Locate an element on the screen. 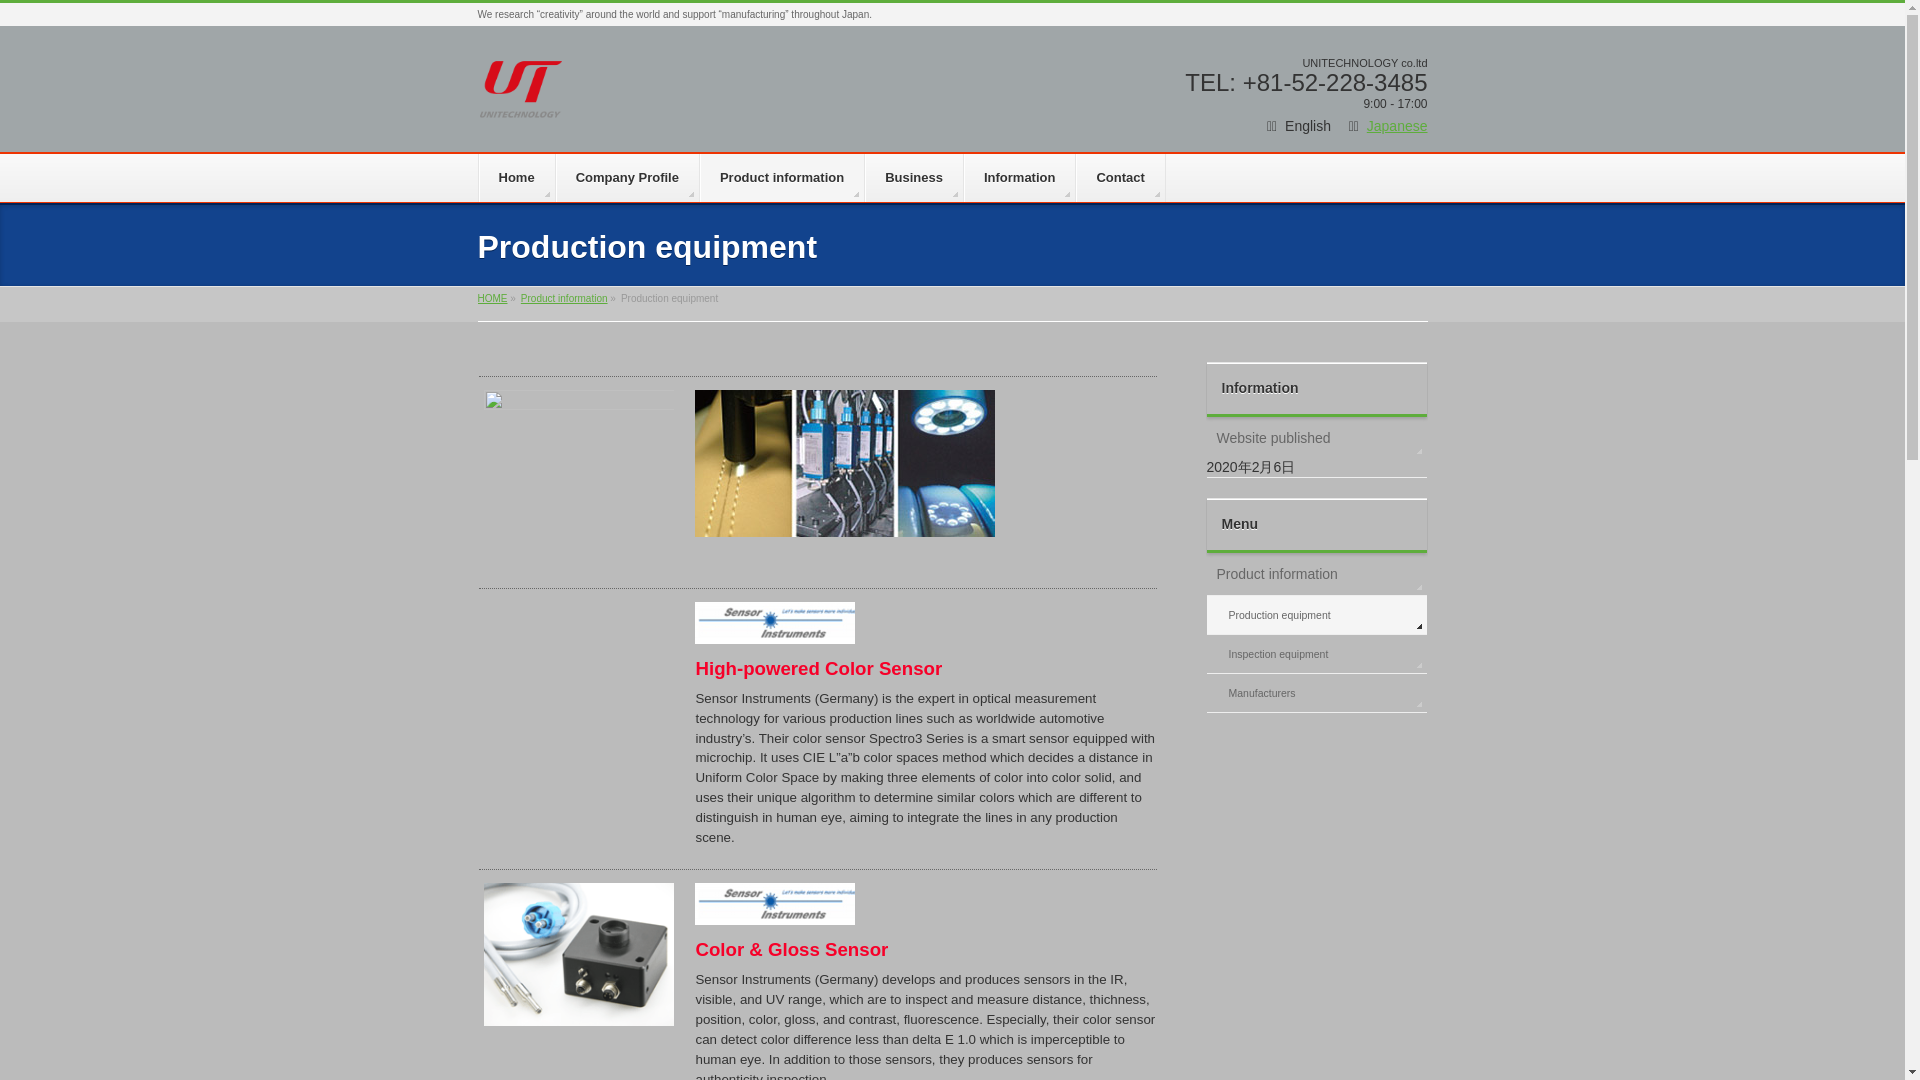 The width and height of the screenshot is (1920, 1080). Company Profile is located at coordinates (628, 178).